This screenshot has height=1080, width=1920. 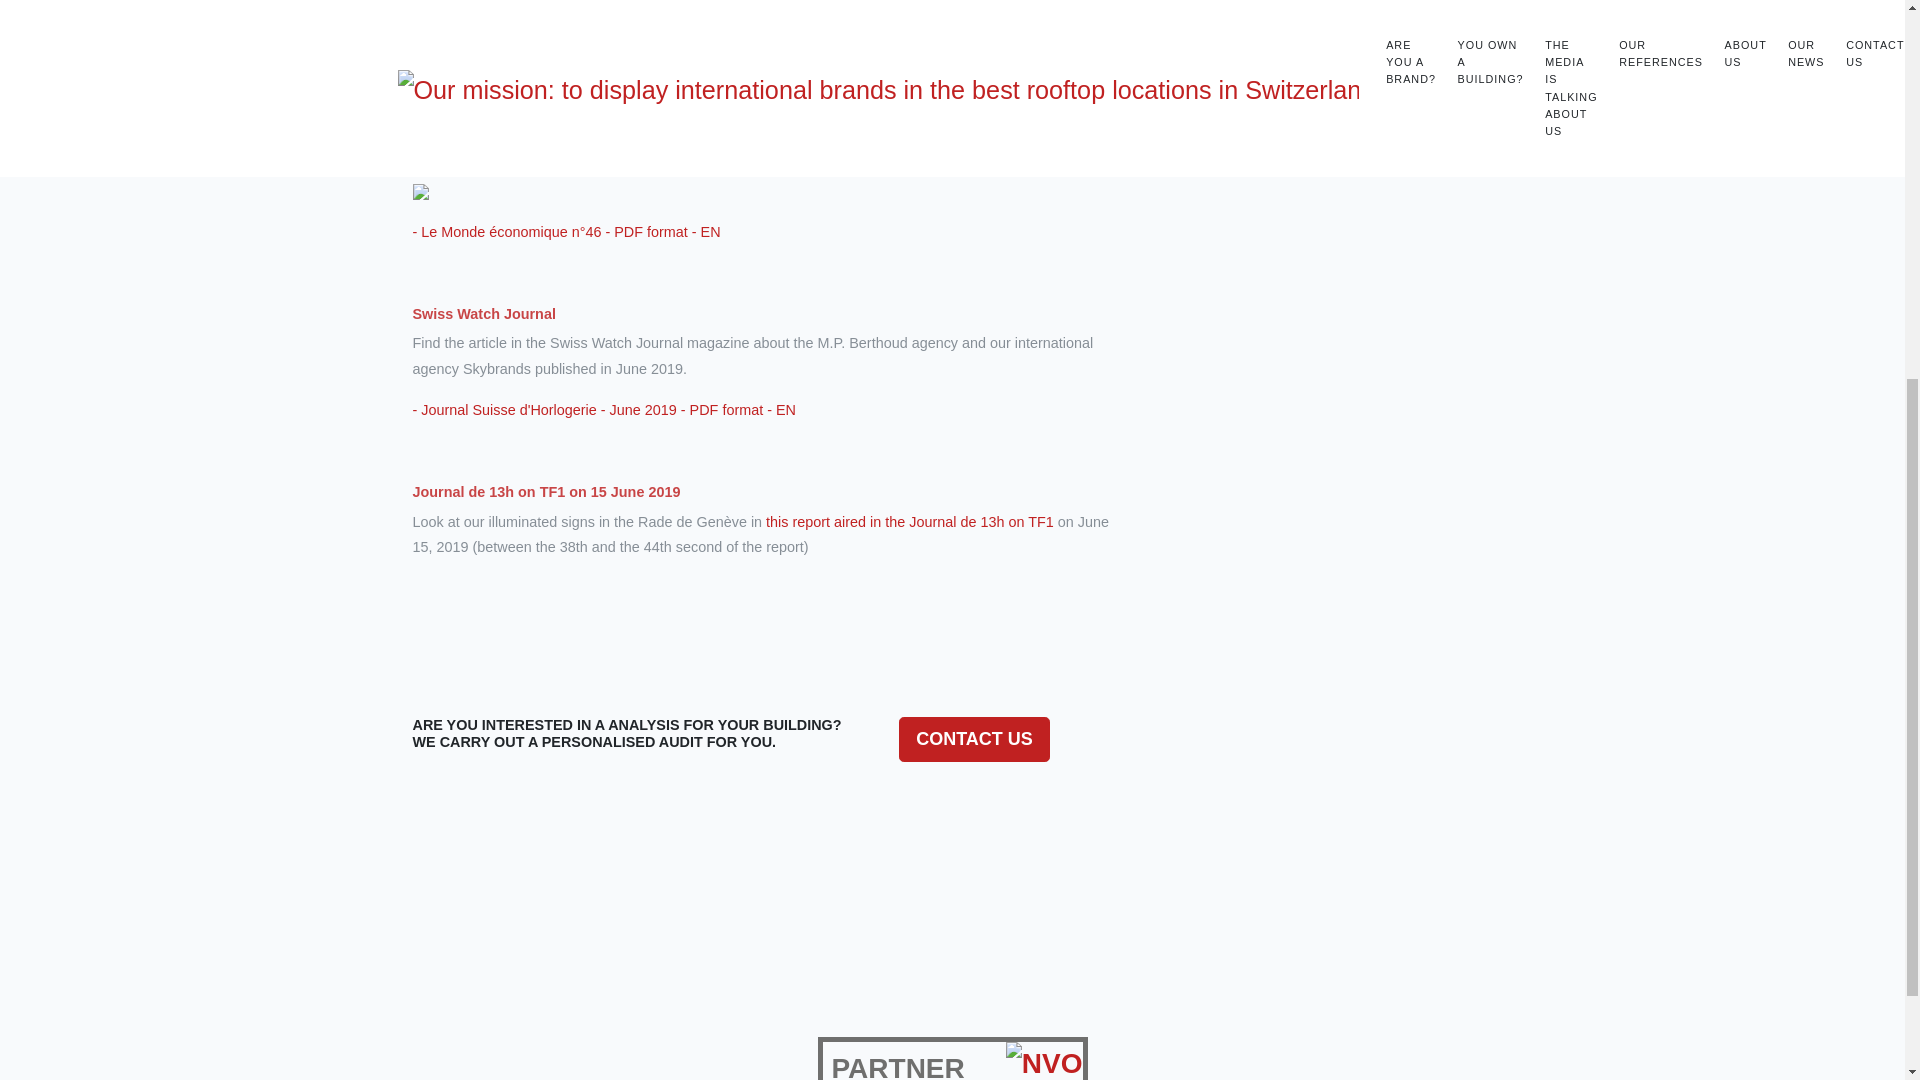 I want to click on this report aired in the Journal de 13h on TF1, so click(x=910, y=522).